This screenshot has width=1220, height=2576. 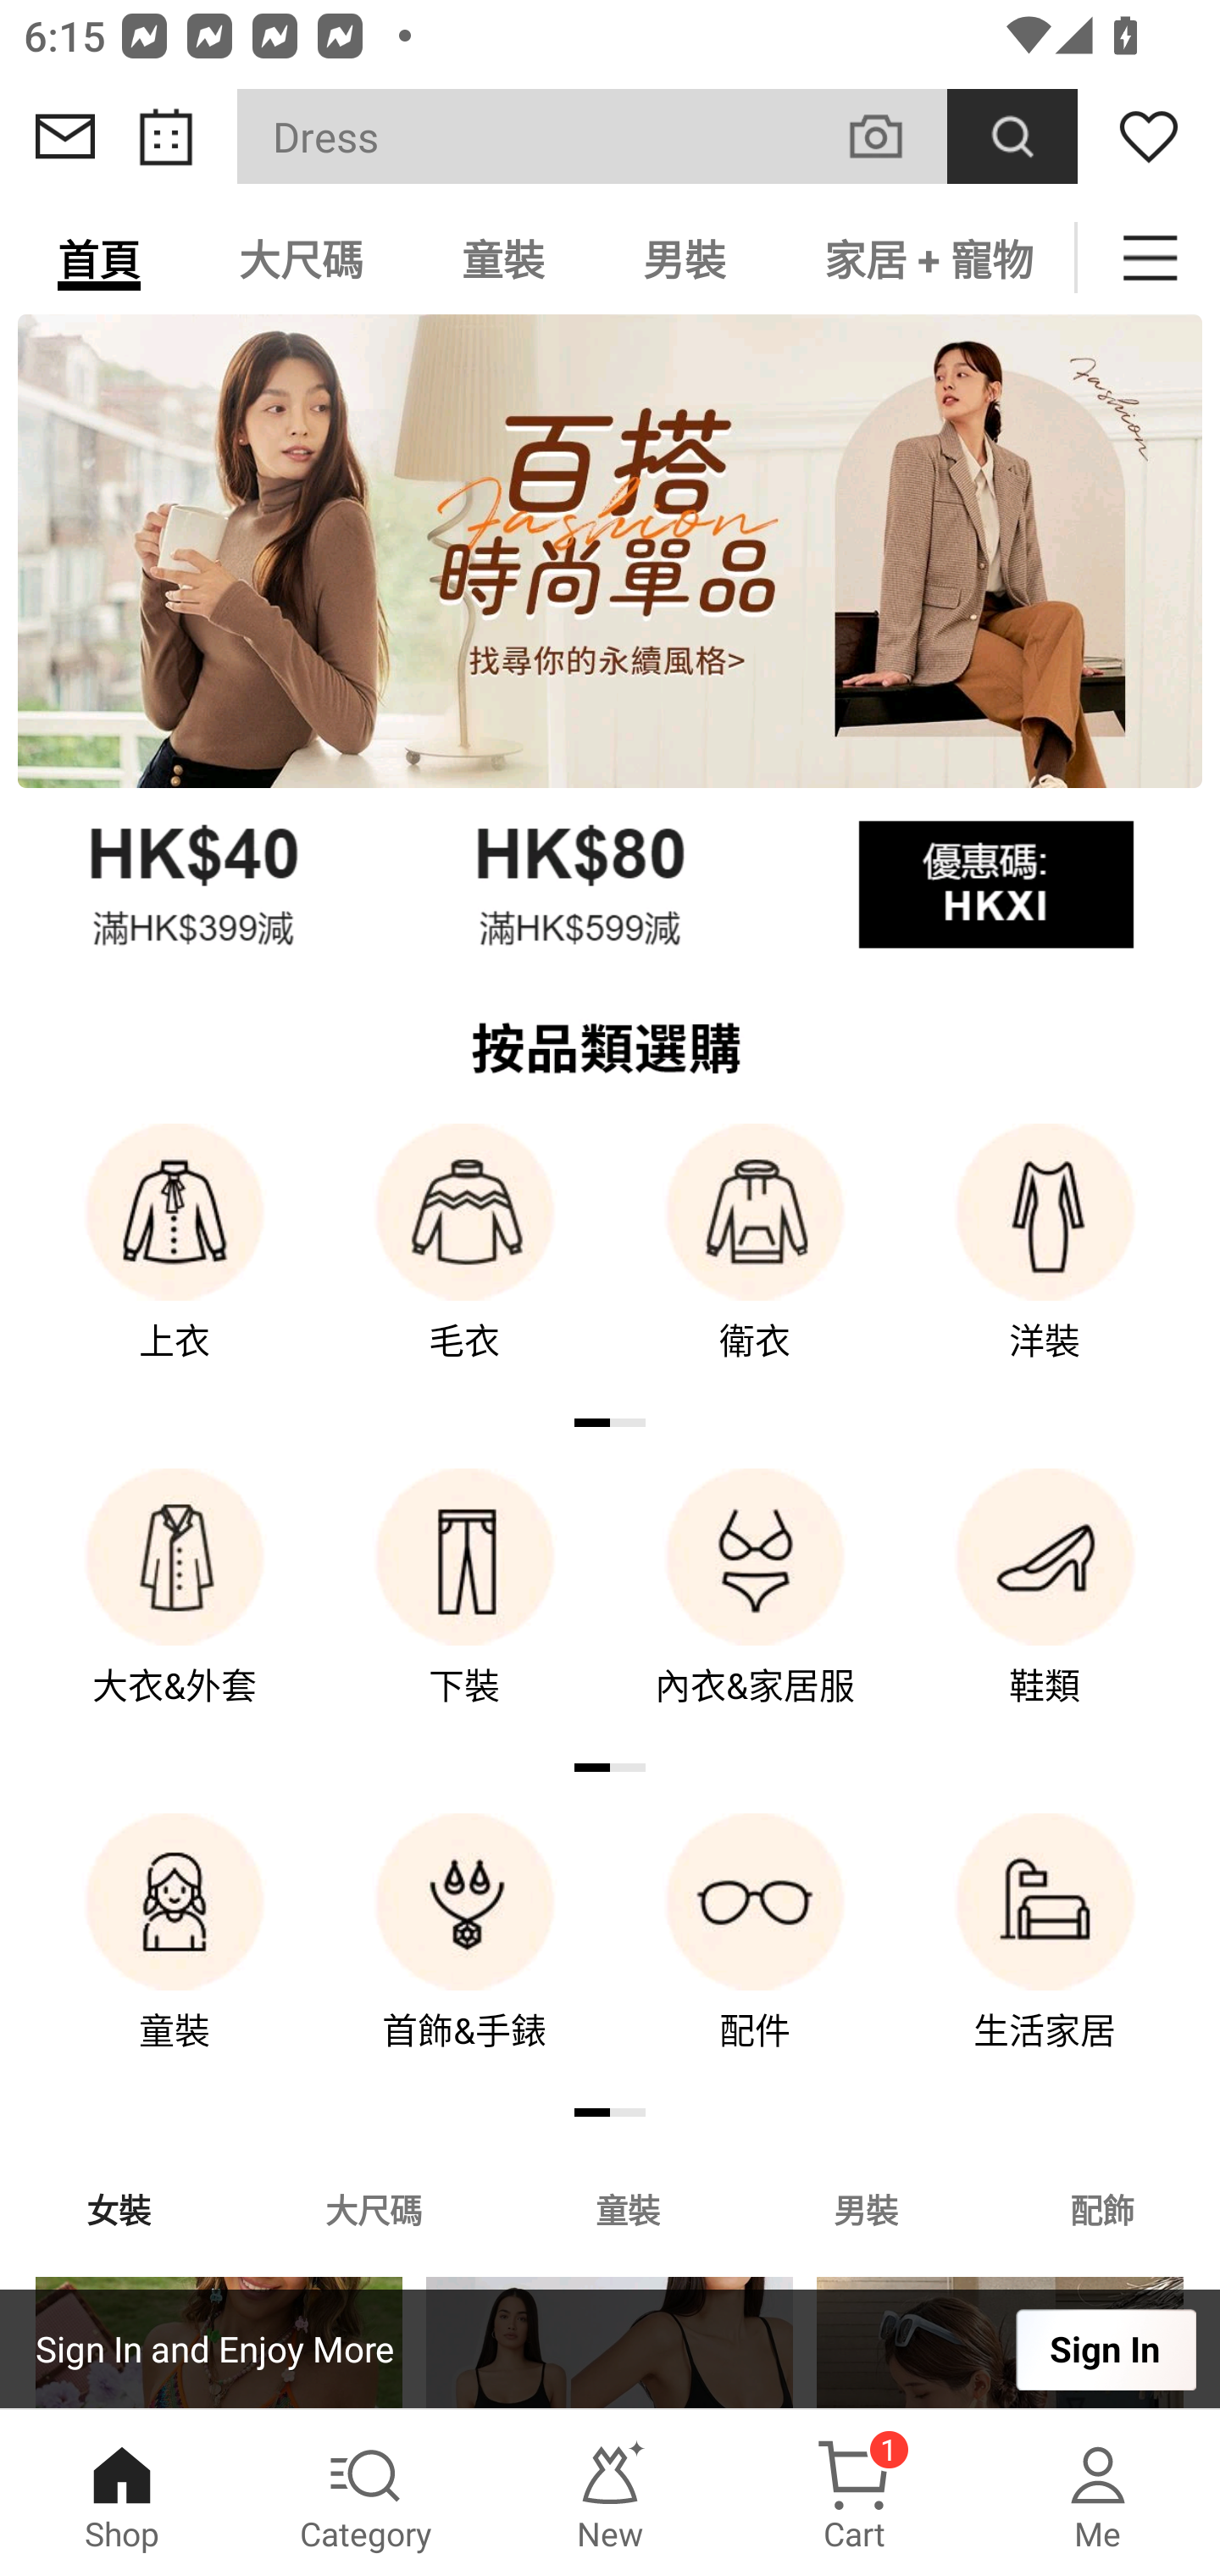 I want to click on 配件, so click(x=755, y=1955).